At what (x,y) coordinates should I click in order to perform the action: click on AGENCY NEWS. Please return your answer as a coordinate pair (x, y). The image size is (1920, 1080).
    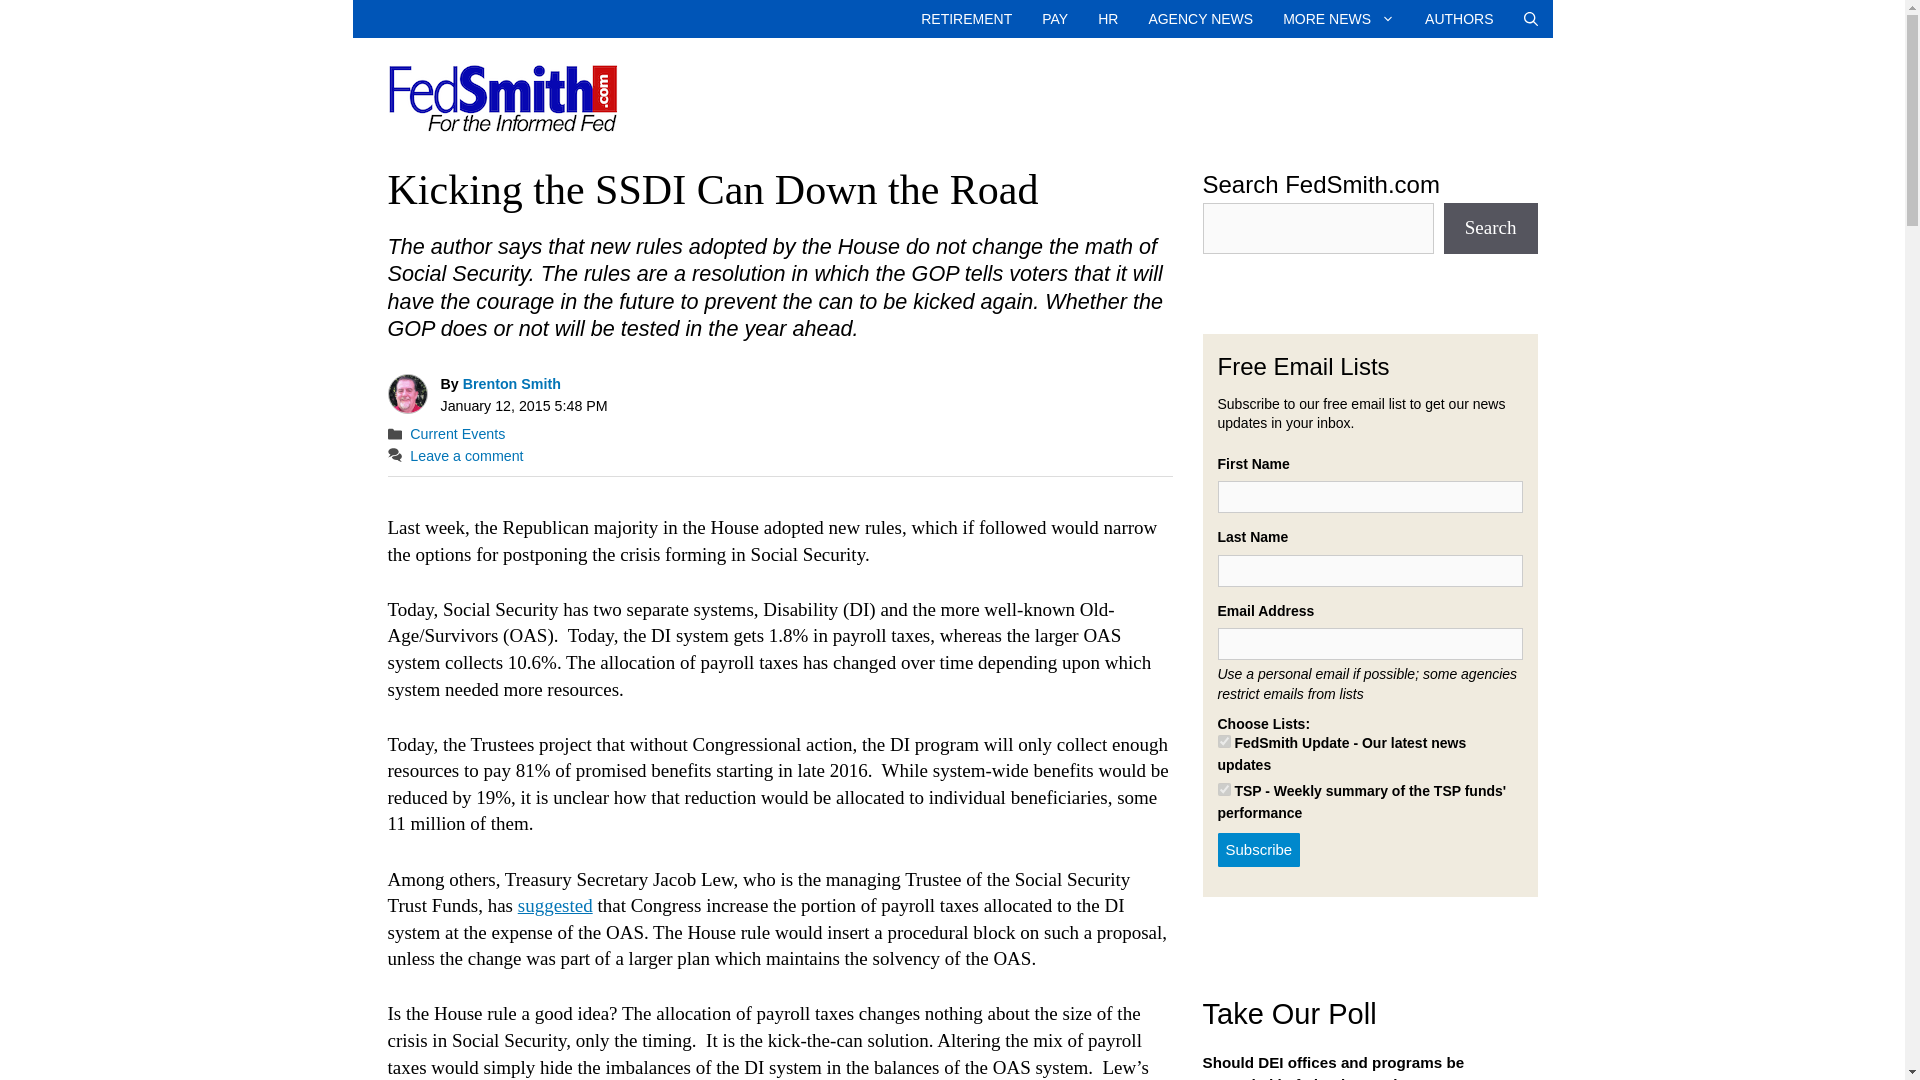
    Looking at the image, I should click on (1200, 18).